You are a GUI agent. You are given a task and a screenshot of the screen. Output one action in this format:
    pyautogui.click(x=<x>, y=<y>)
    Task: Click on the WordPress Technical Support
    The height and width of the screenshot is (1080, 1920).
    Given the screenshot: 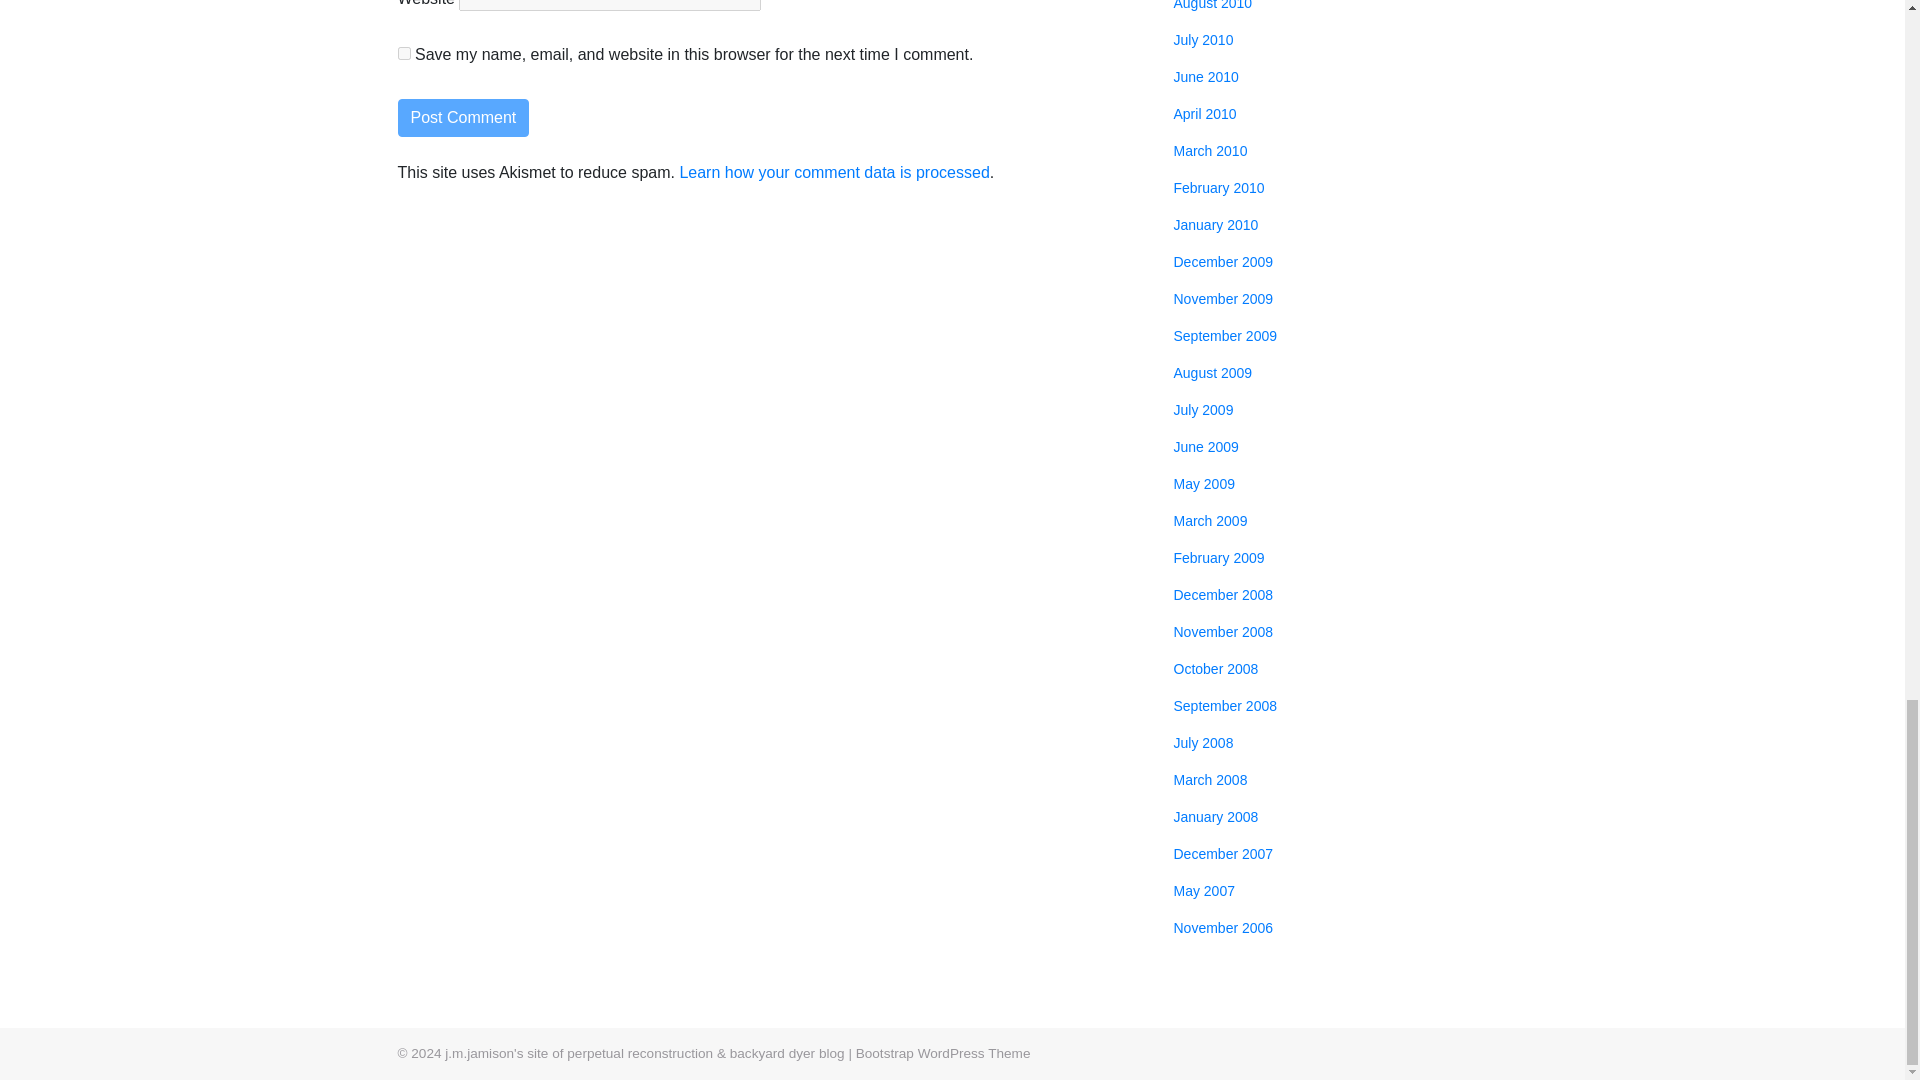 What is the action you would take?
    pyautogui.click(x=944, y=1053)
    